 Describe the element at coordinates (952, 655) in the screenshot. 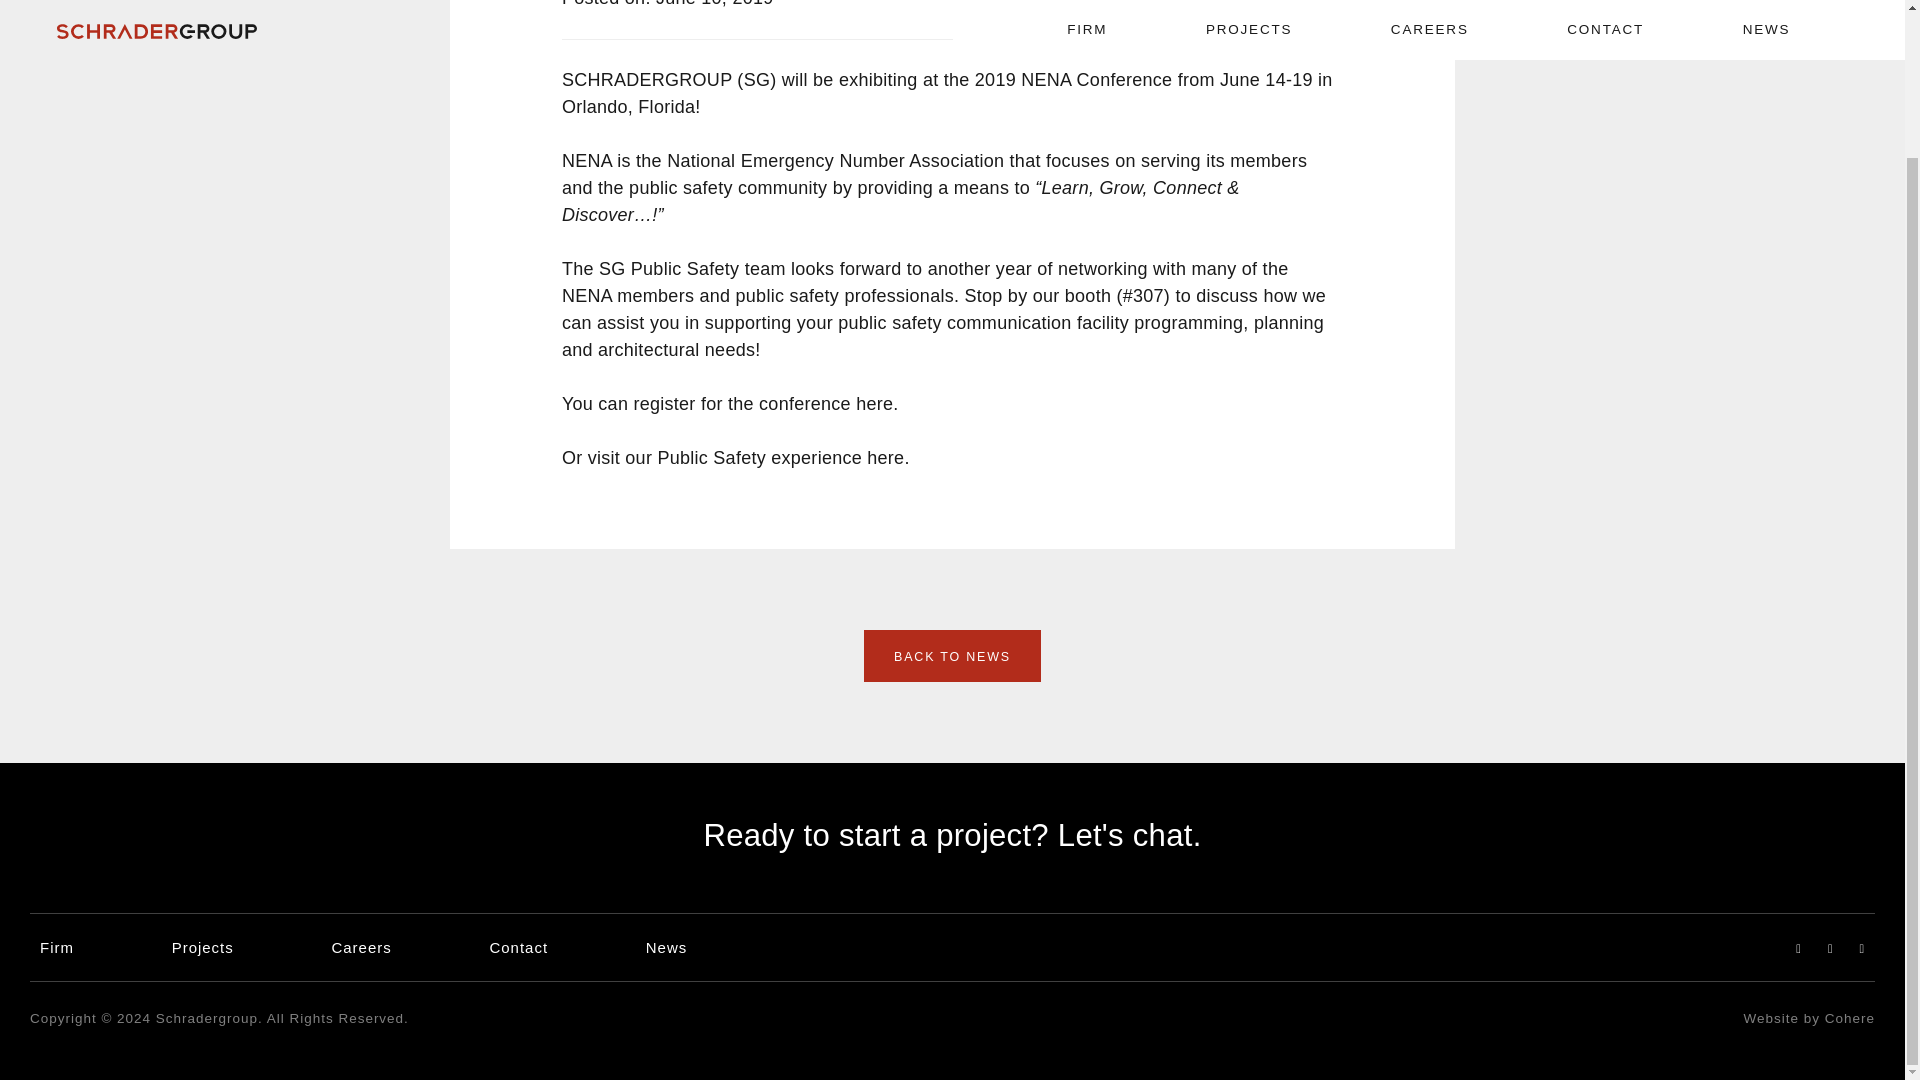

I see `BACK TO NEWS` at that location.